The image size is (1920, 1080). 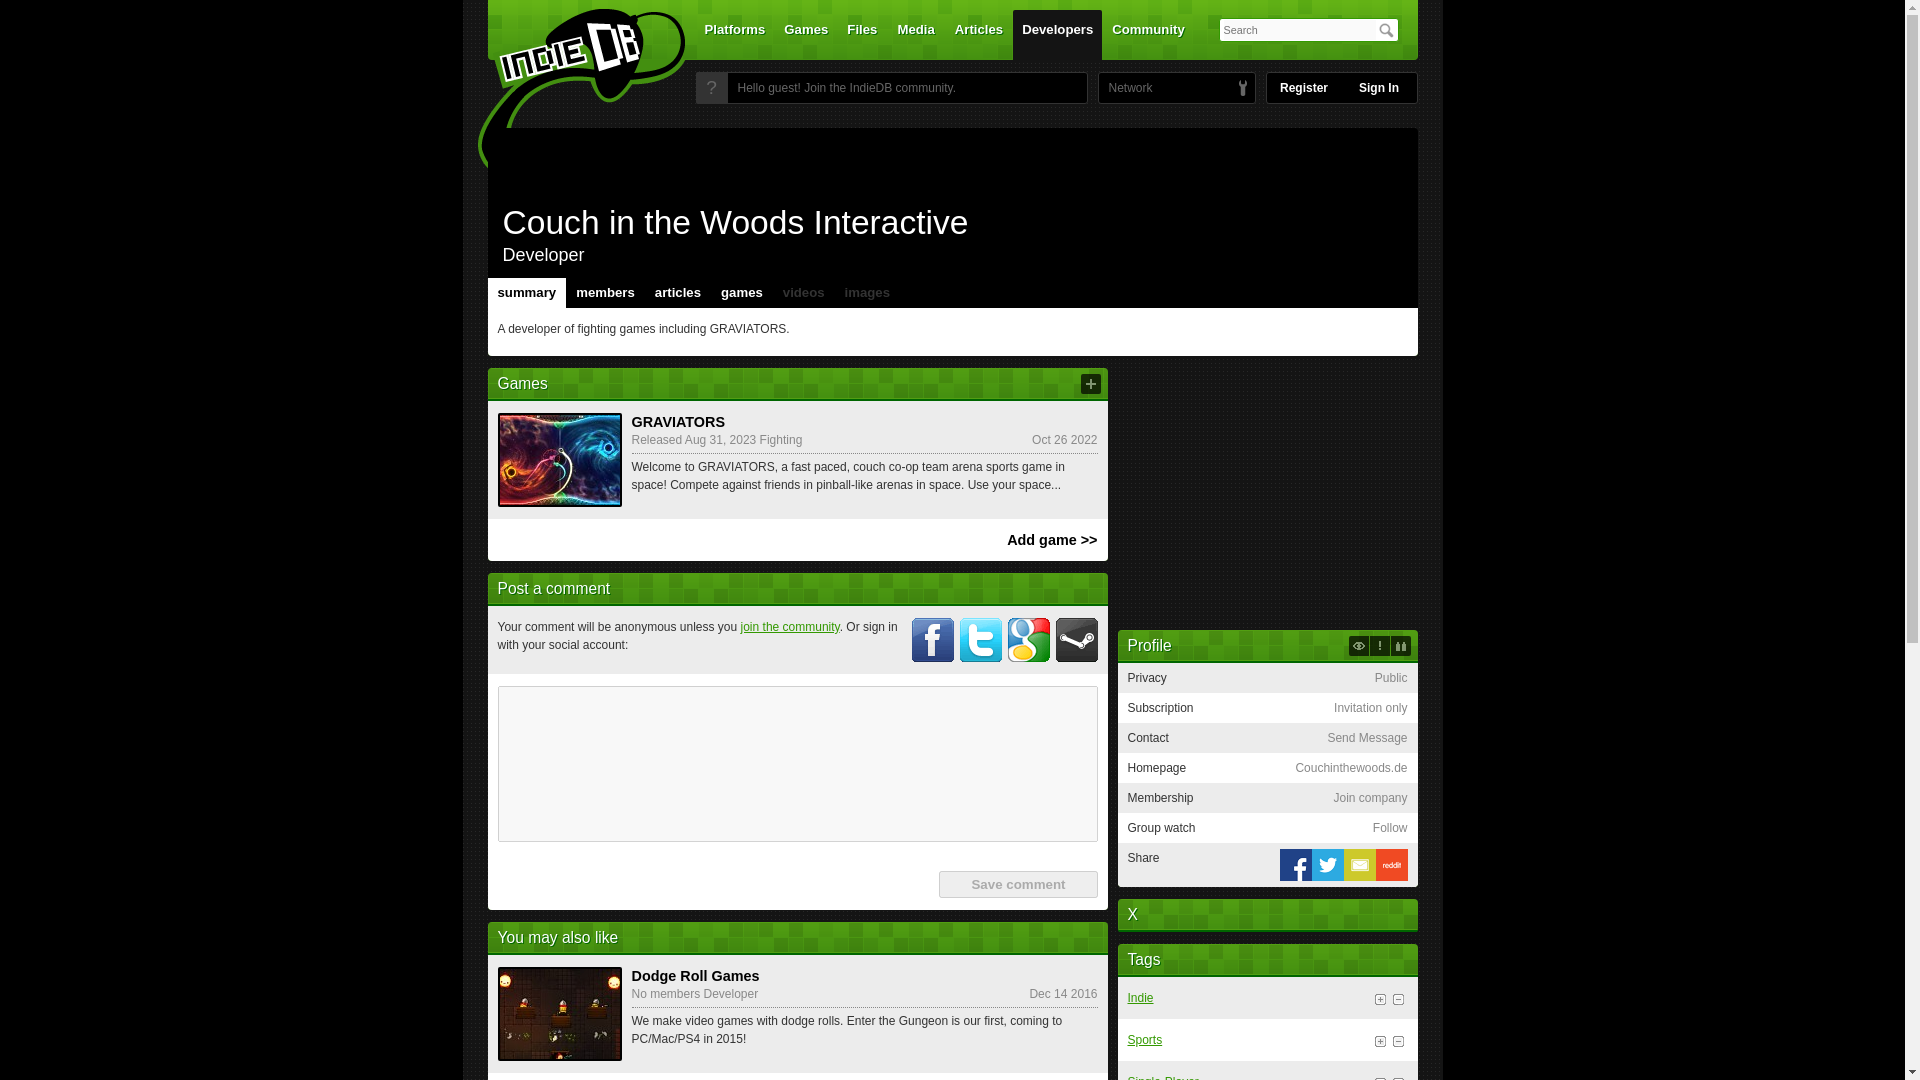 I want to click on Search IndieDB, so click(x=1386, y=30).